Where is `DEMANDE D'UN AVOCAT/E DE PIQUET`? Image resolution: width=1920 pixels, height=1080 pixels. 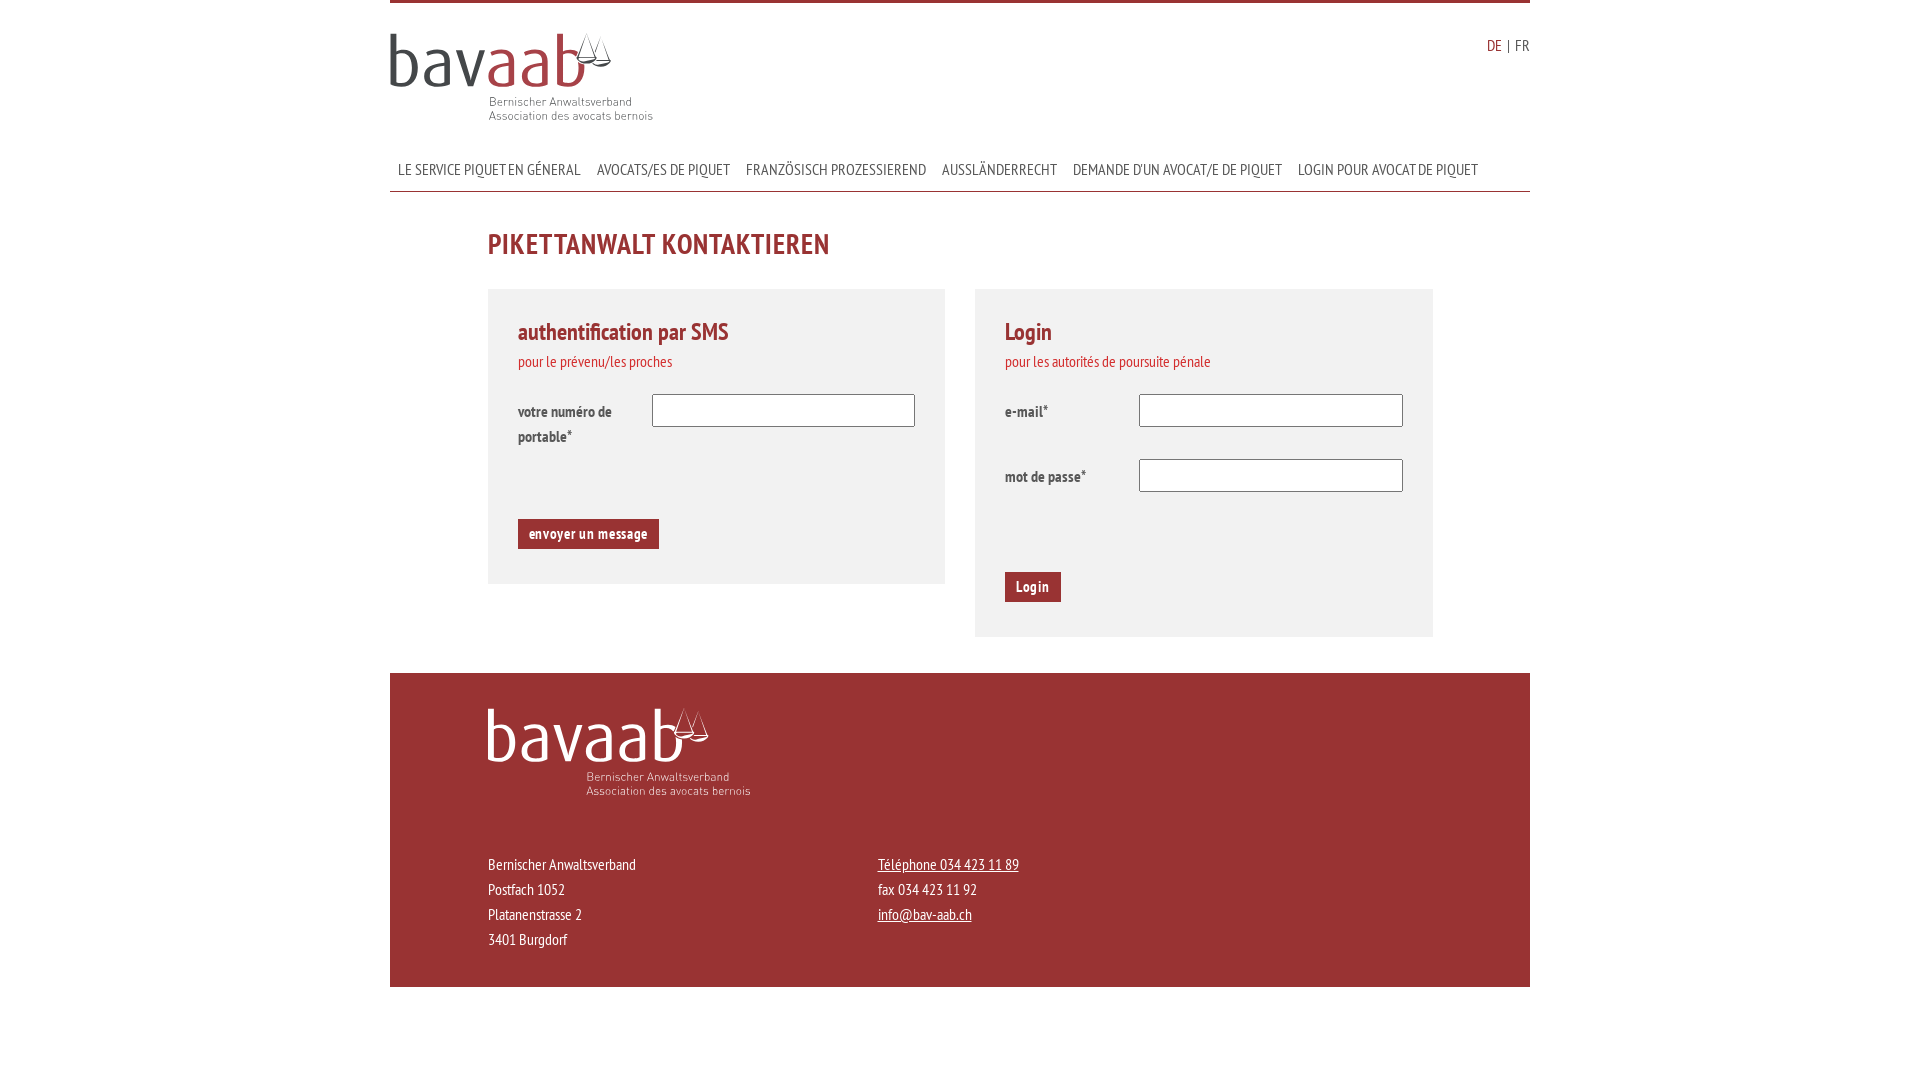 DEMANDE D'UN AVOCAT/E DE PIQUET is located at coordinates (1178, 174).